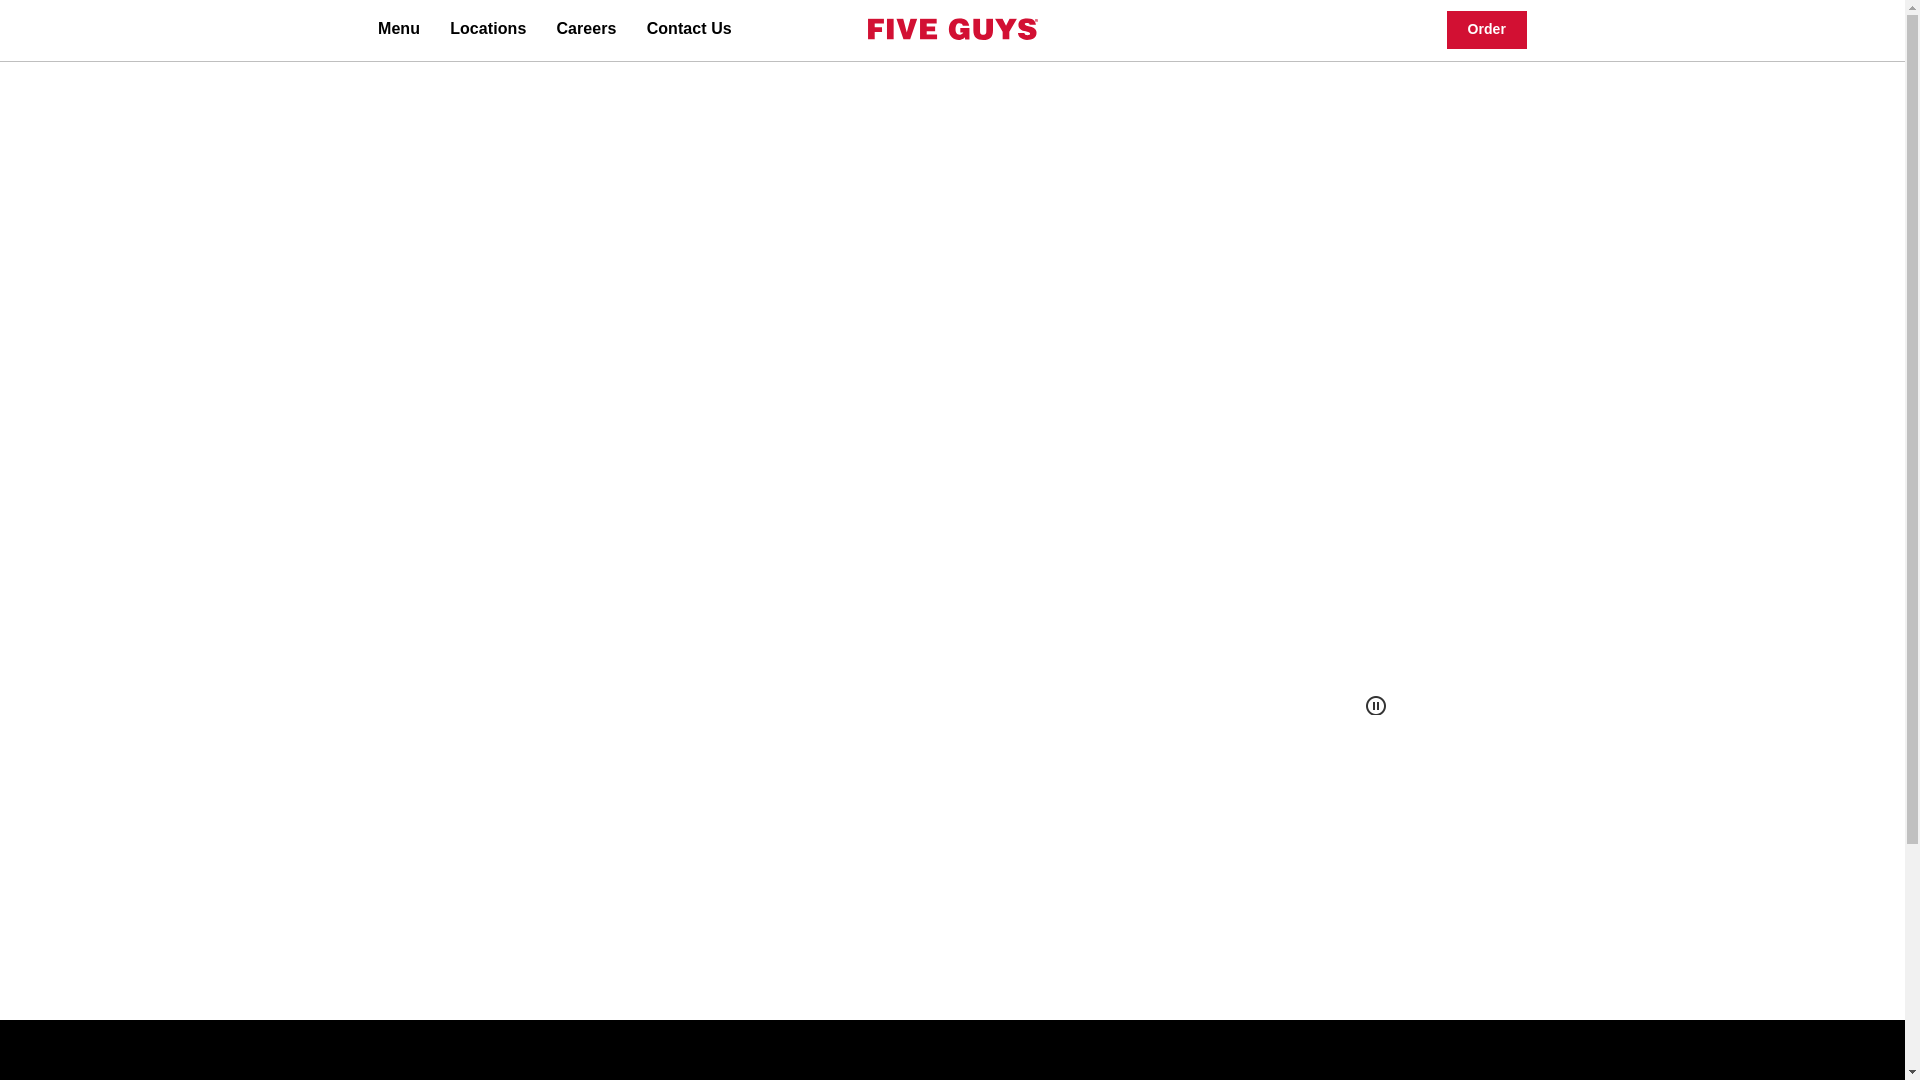  What do you see at coordinates (399, 28) in the screenshot?
I see `Menu` at bounding box center [399, 28].